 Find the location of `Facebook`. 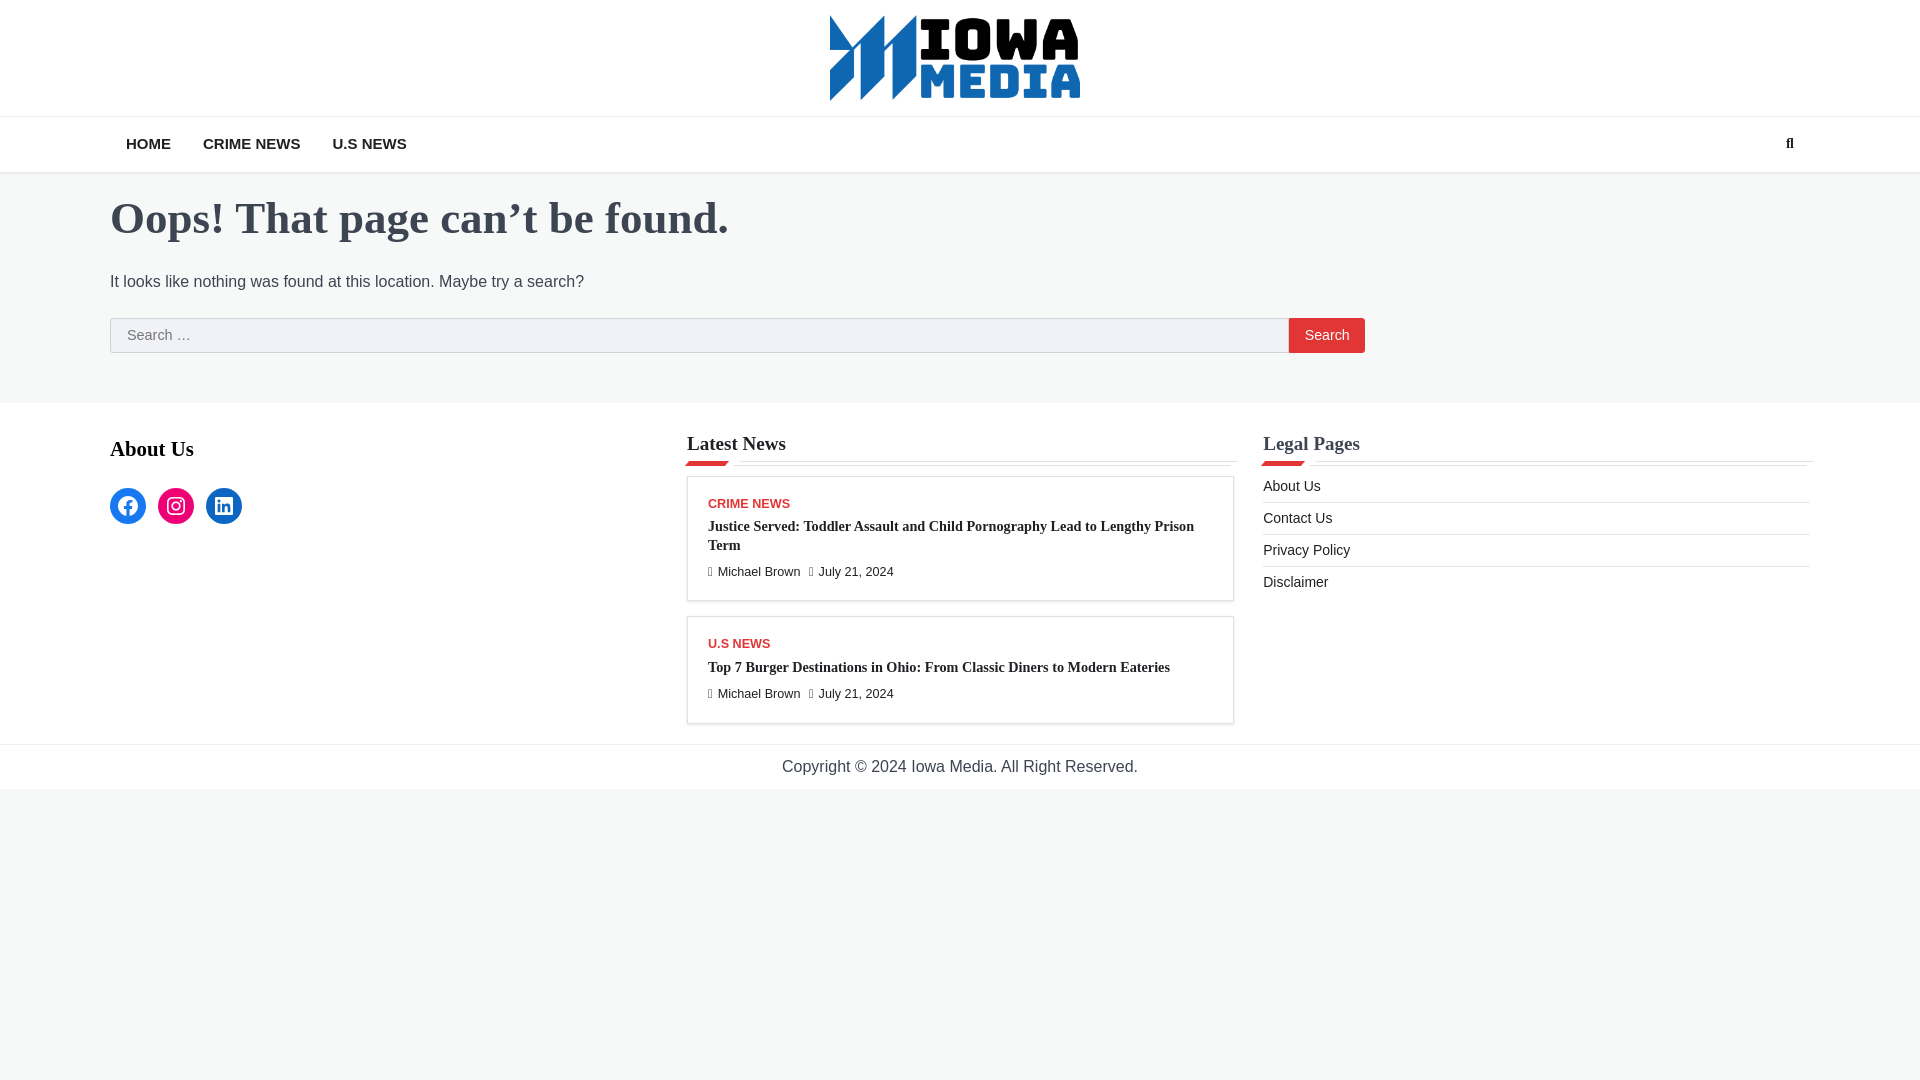

Facebook is located at coordinates (127, 506).